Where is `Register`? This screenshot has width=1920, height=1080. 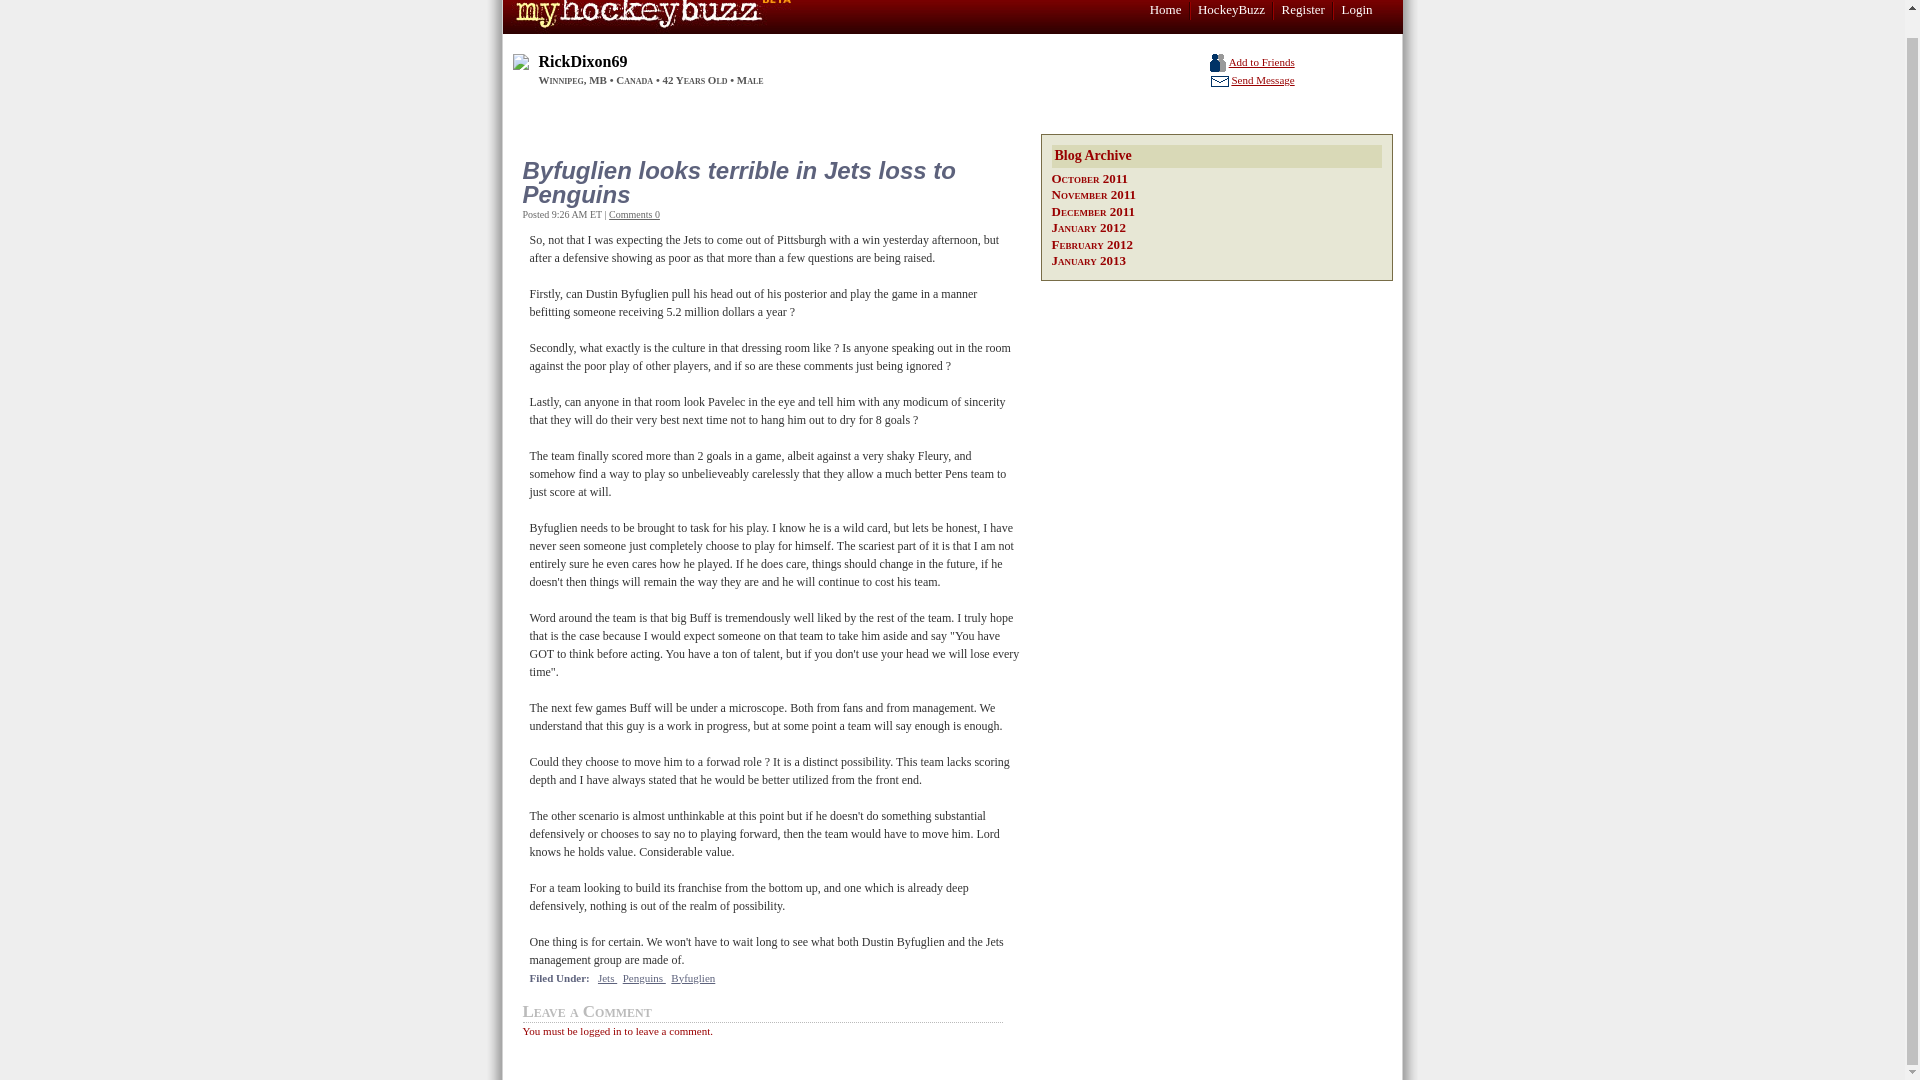
Register is located at coordinates (1303, 10).